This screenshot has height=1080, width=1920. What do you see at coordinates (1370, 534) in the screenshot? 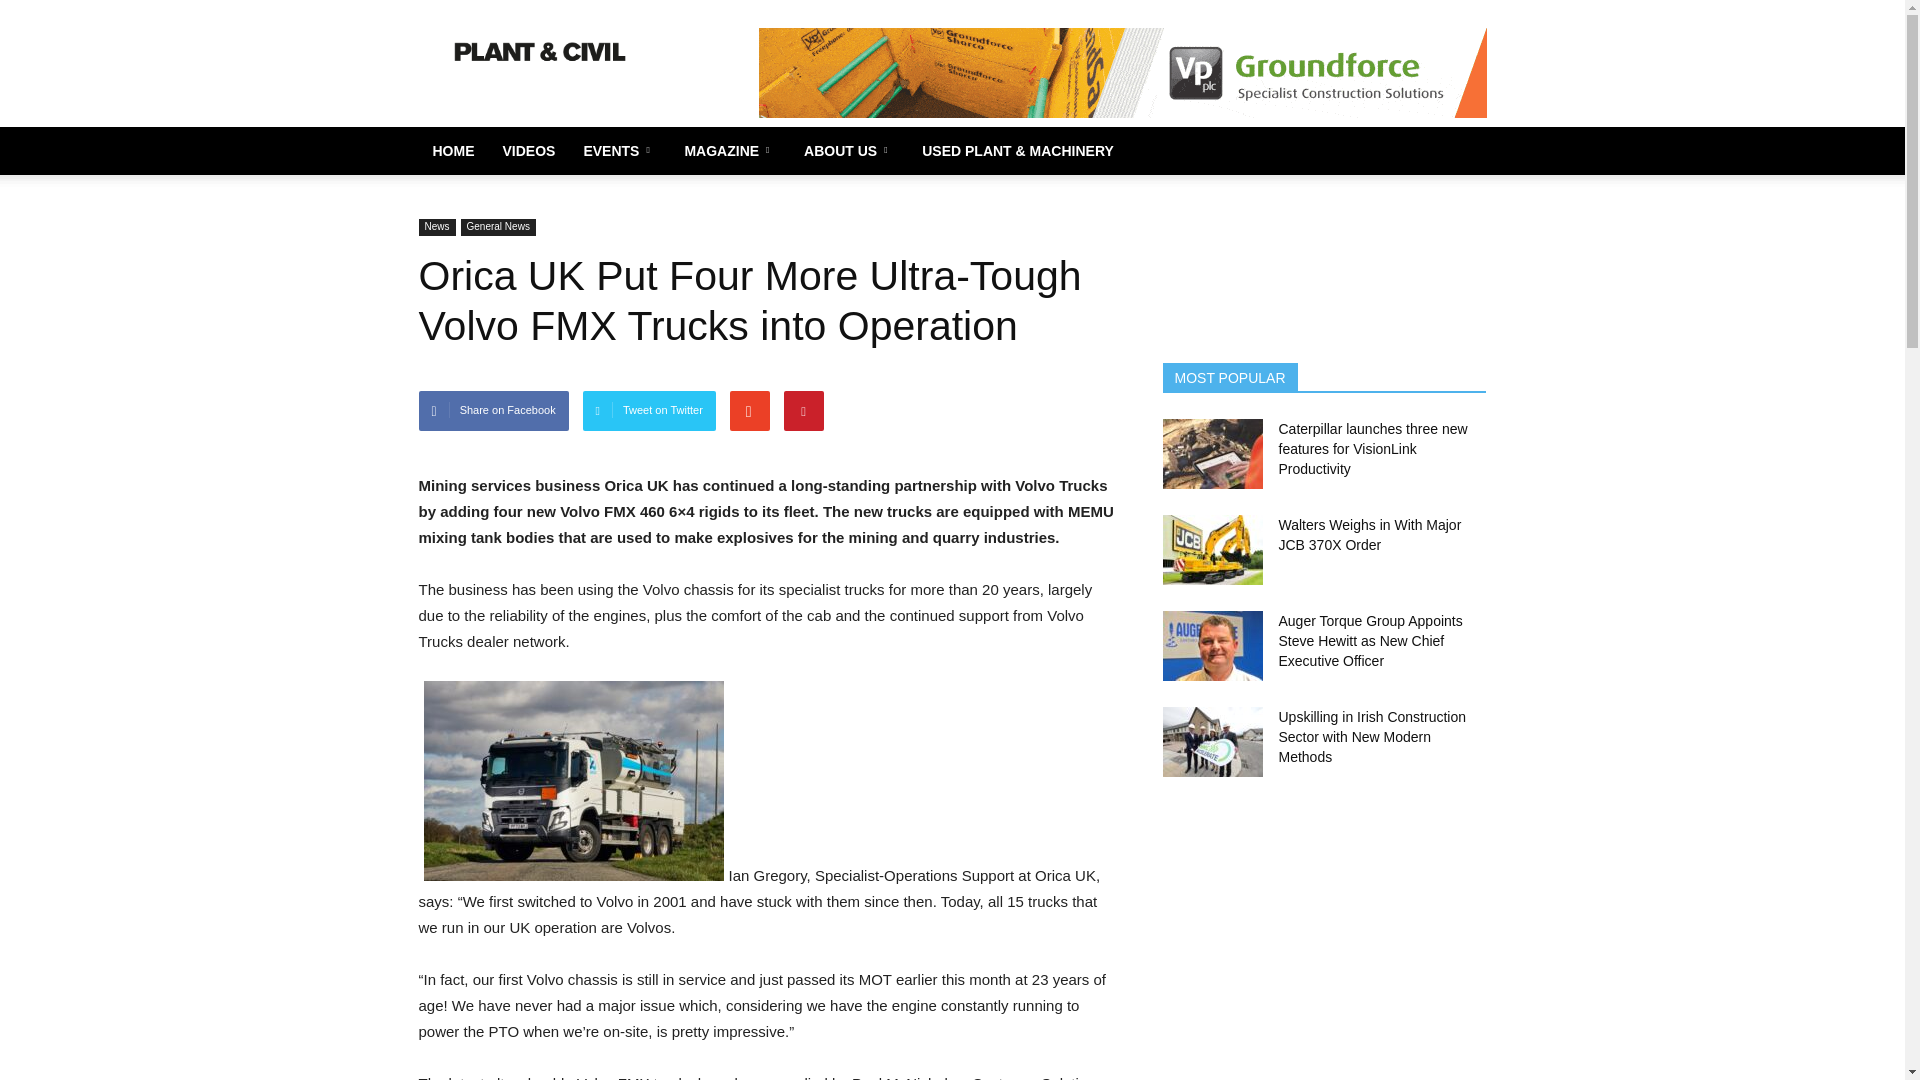
I see `Walters Weighs in With Major JCB 370X Order` at bounding box center [1370, 534].